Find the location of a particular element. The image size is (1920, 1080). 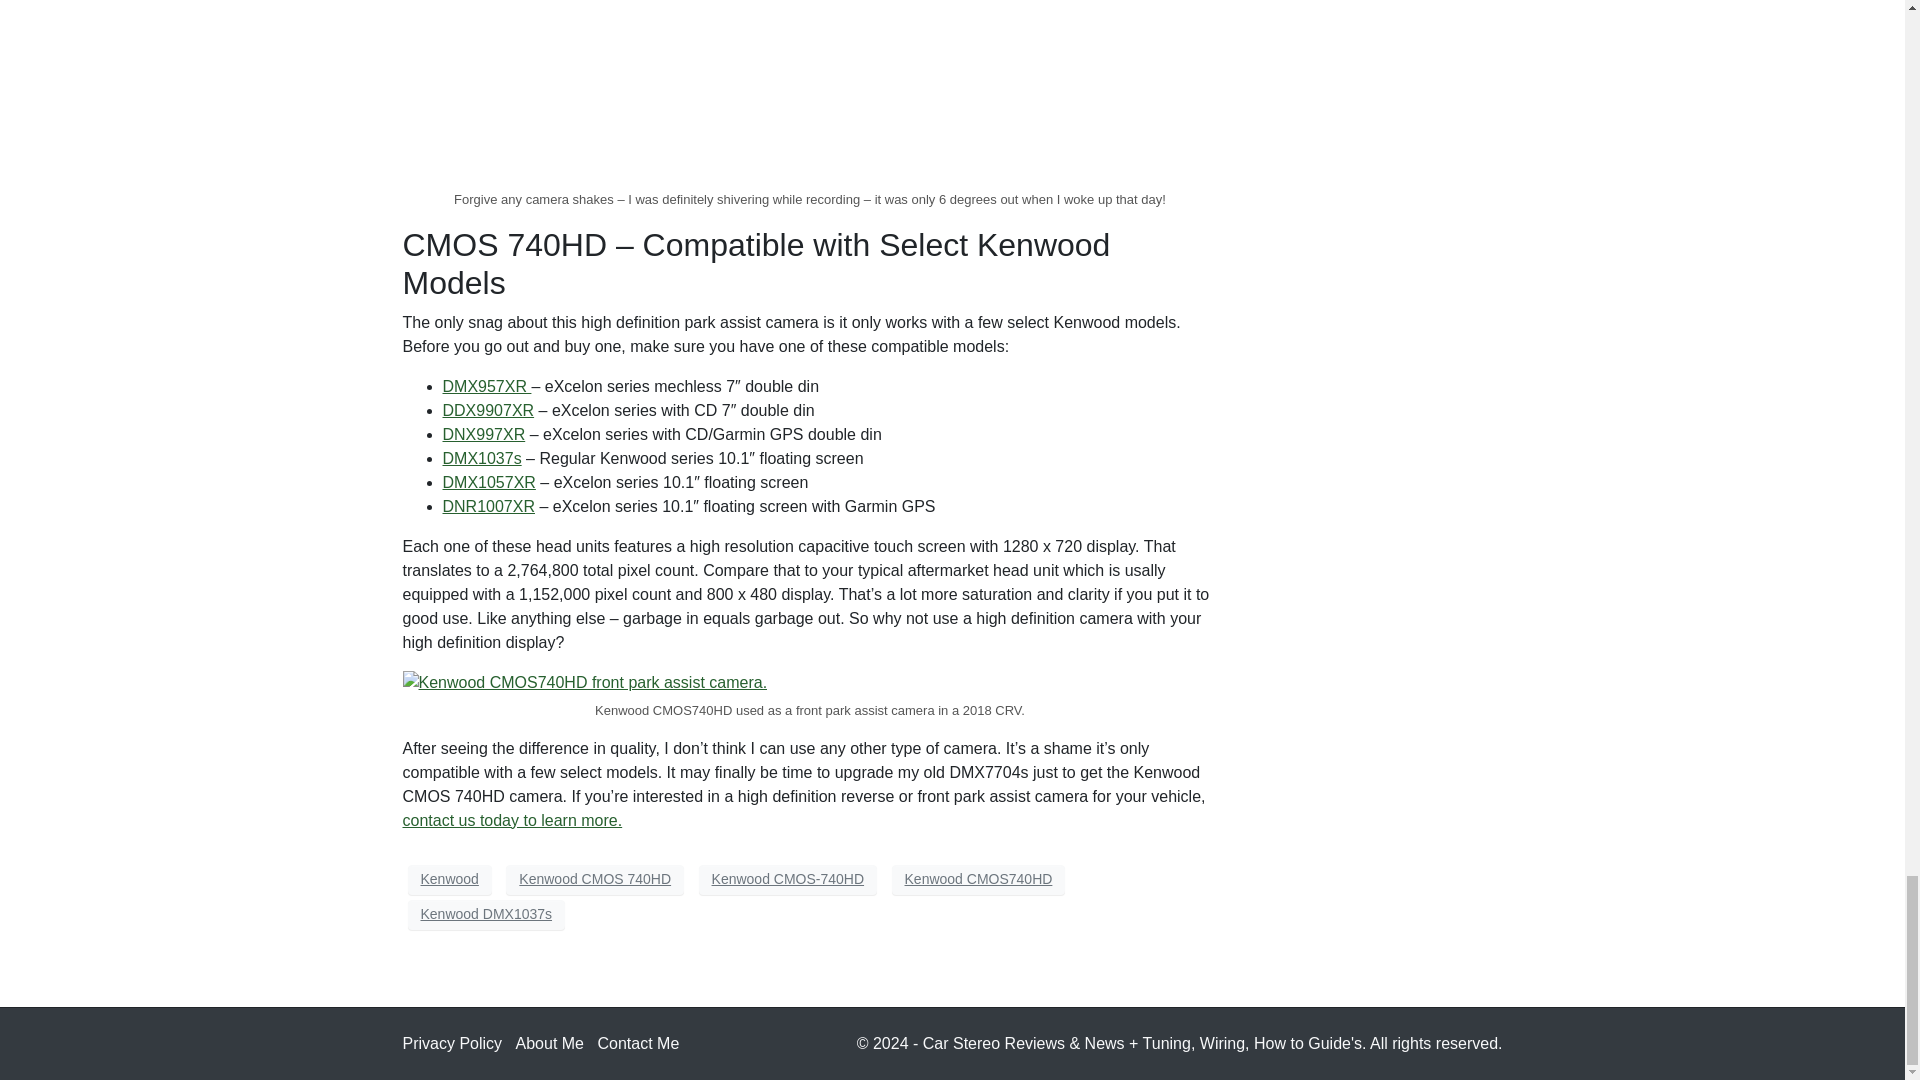

DMX957XR is located at coordinates (486, 386).